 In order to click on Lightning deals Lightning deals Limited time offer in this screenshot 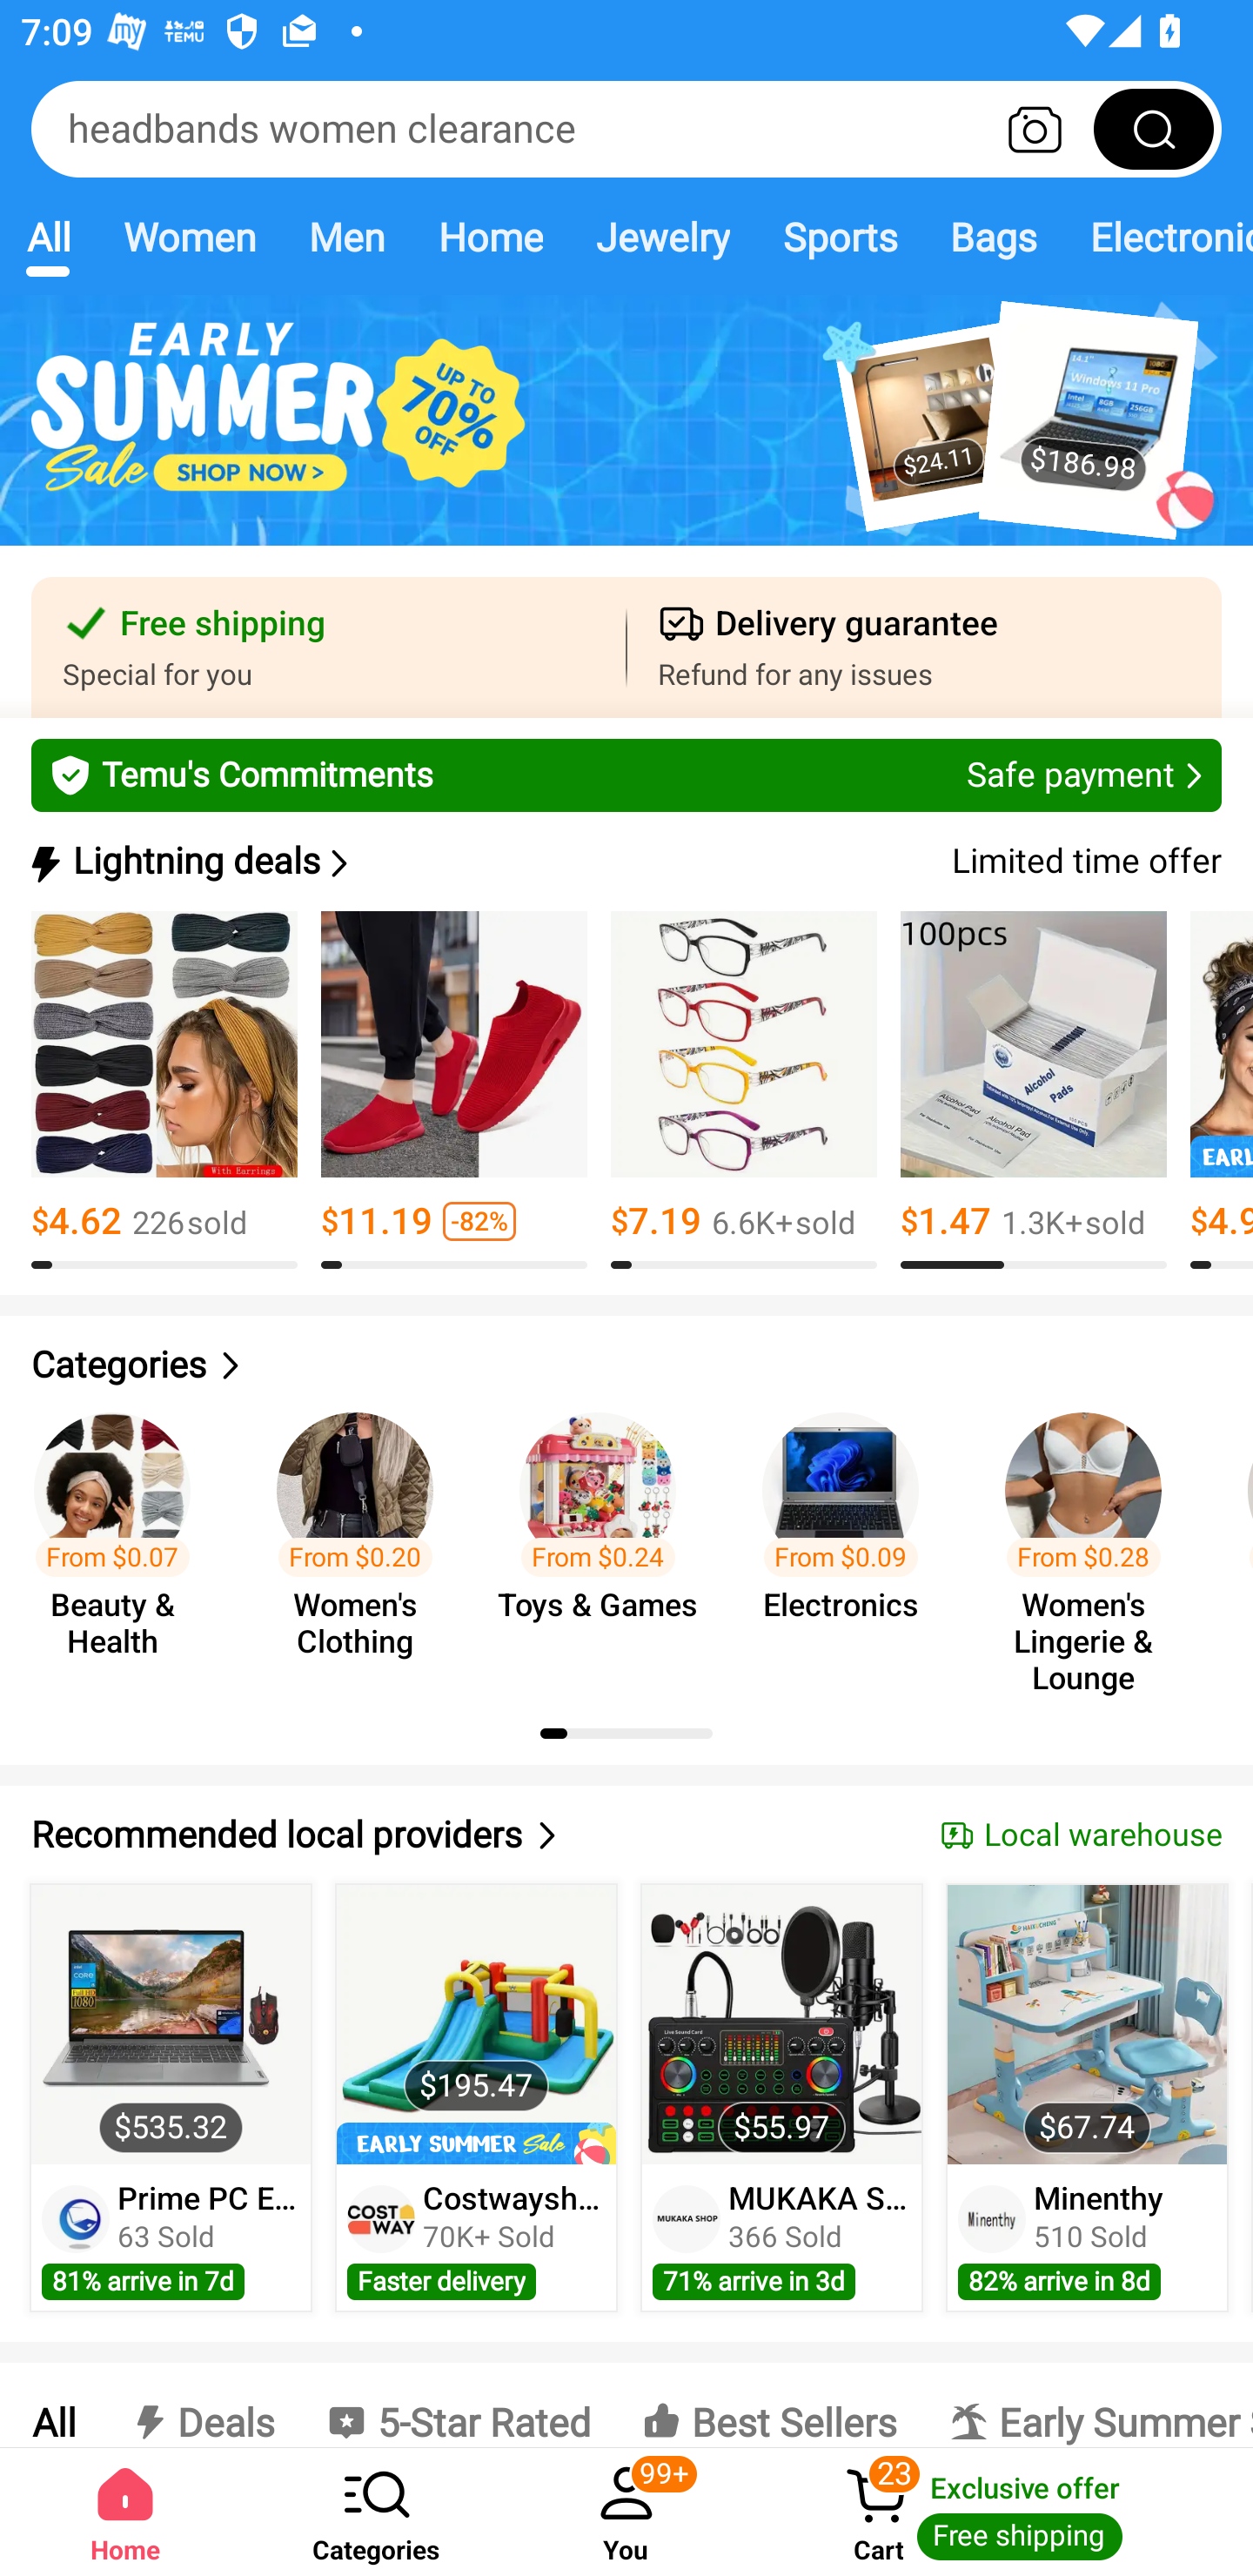, I will do `click(624, 862)`.